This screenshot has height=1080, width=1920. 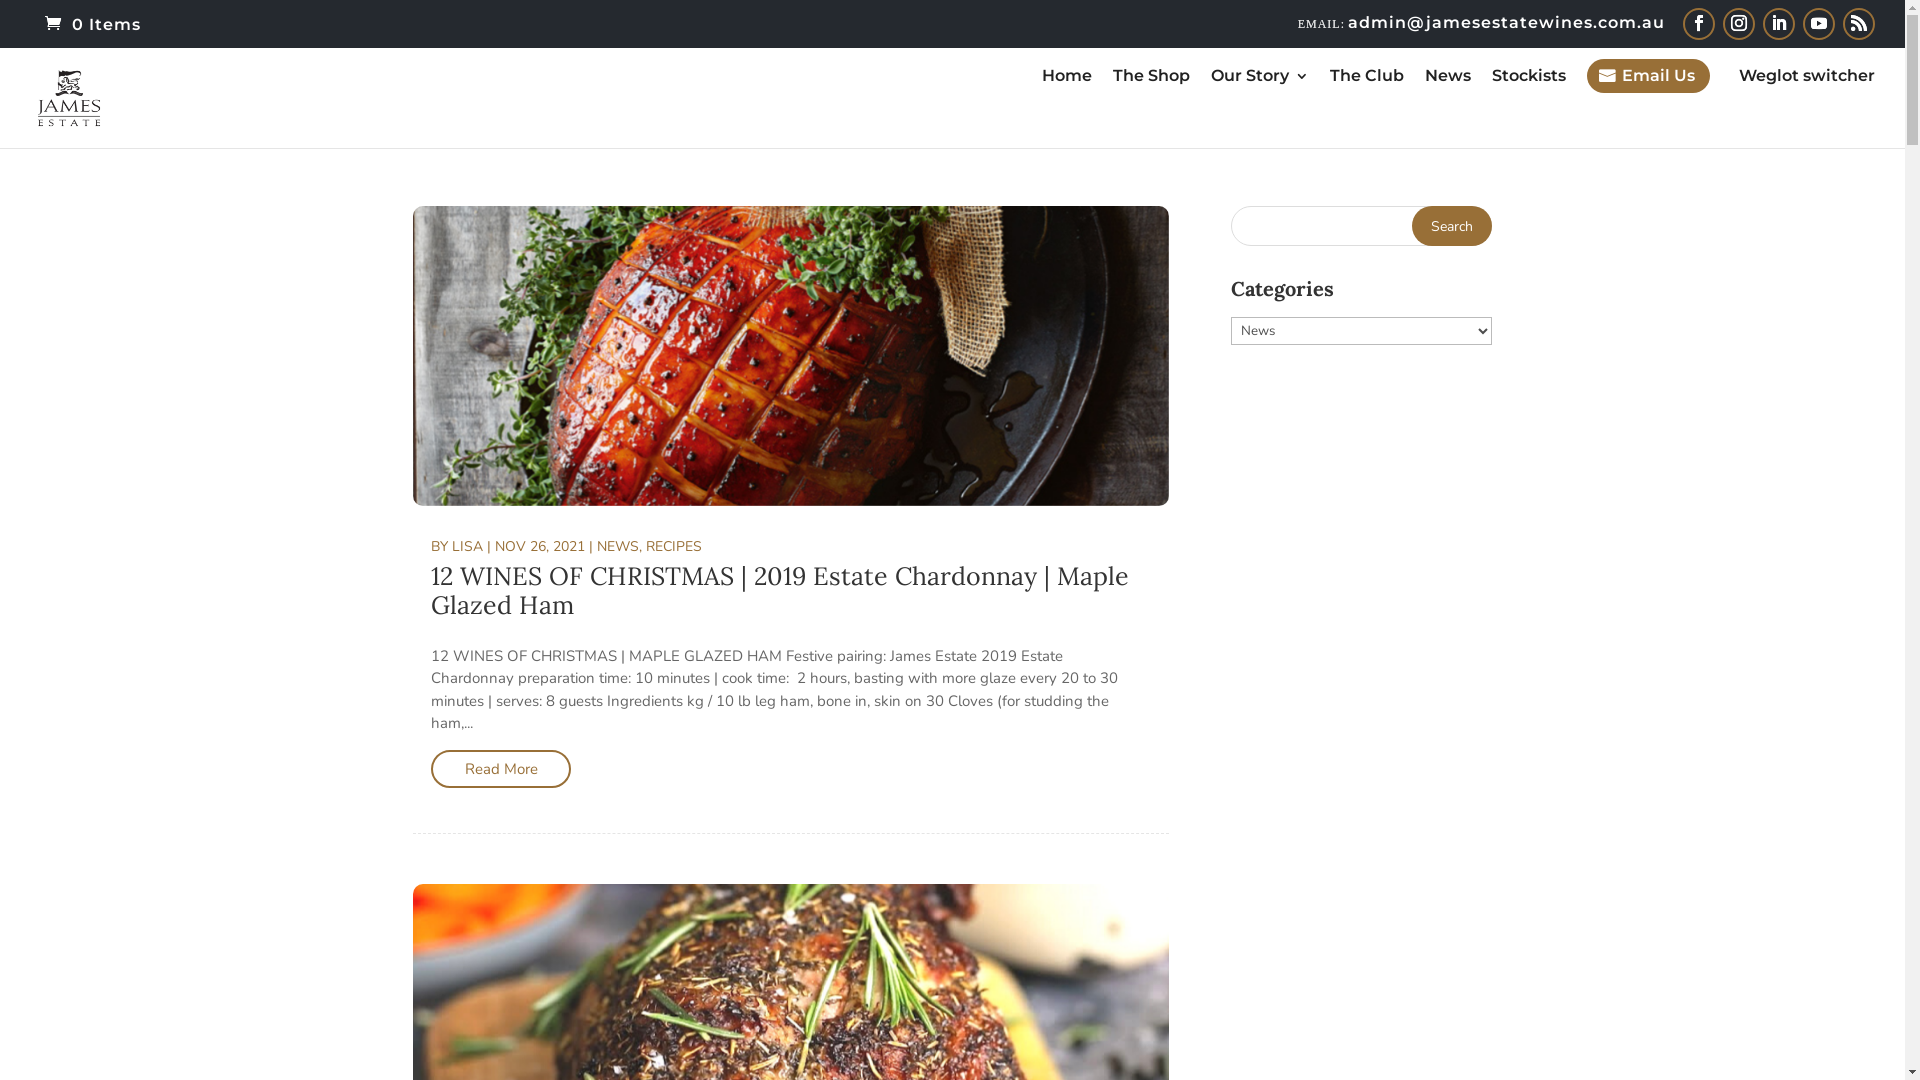 What do you see at coordinates (1529, 108) in the screenshot?
I see `Stockists` at bounding box center [1529, 108].